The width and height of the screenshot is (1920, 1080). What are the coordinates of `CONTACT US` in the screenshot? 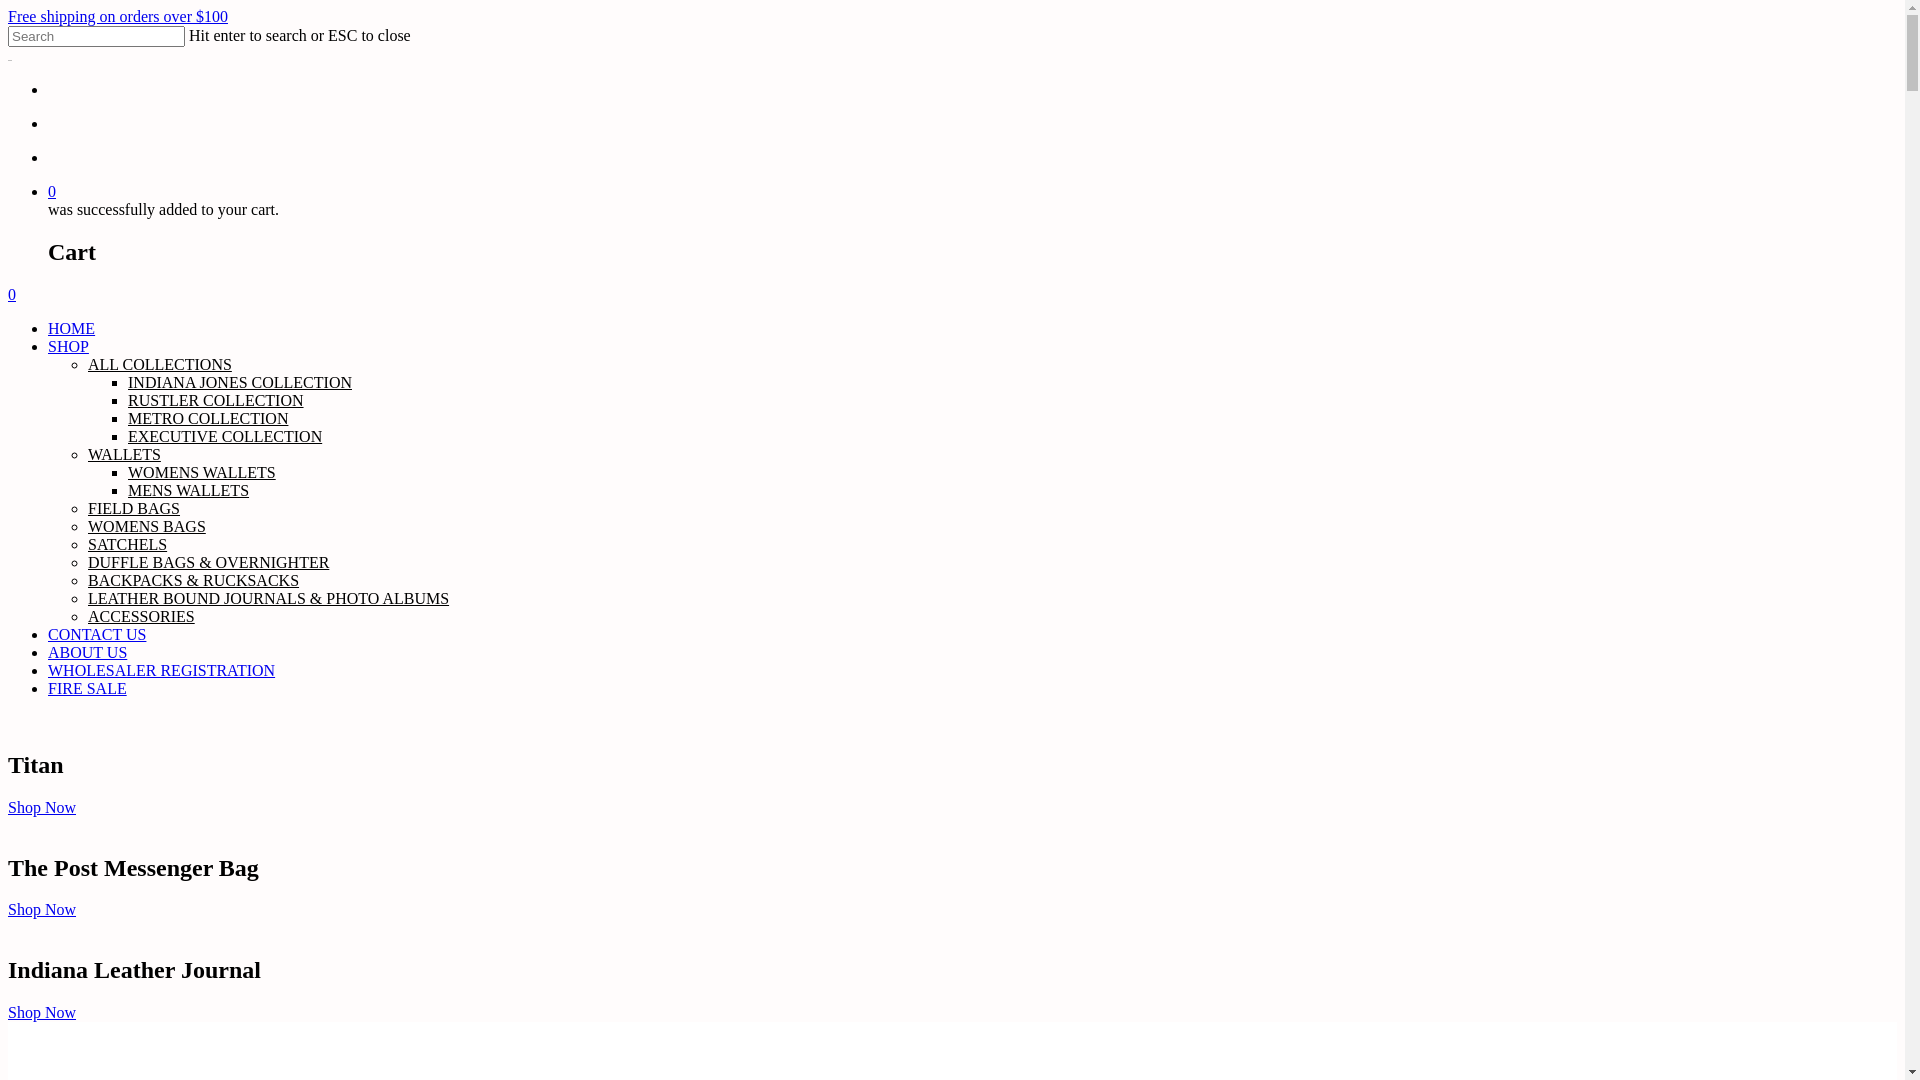 It's located at (97, 634).